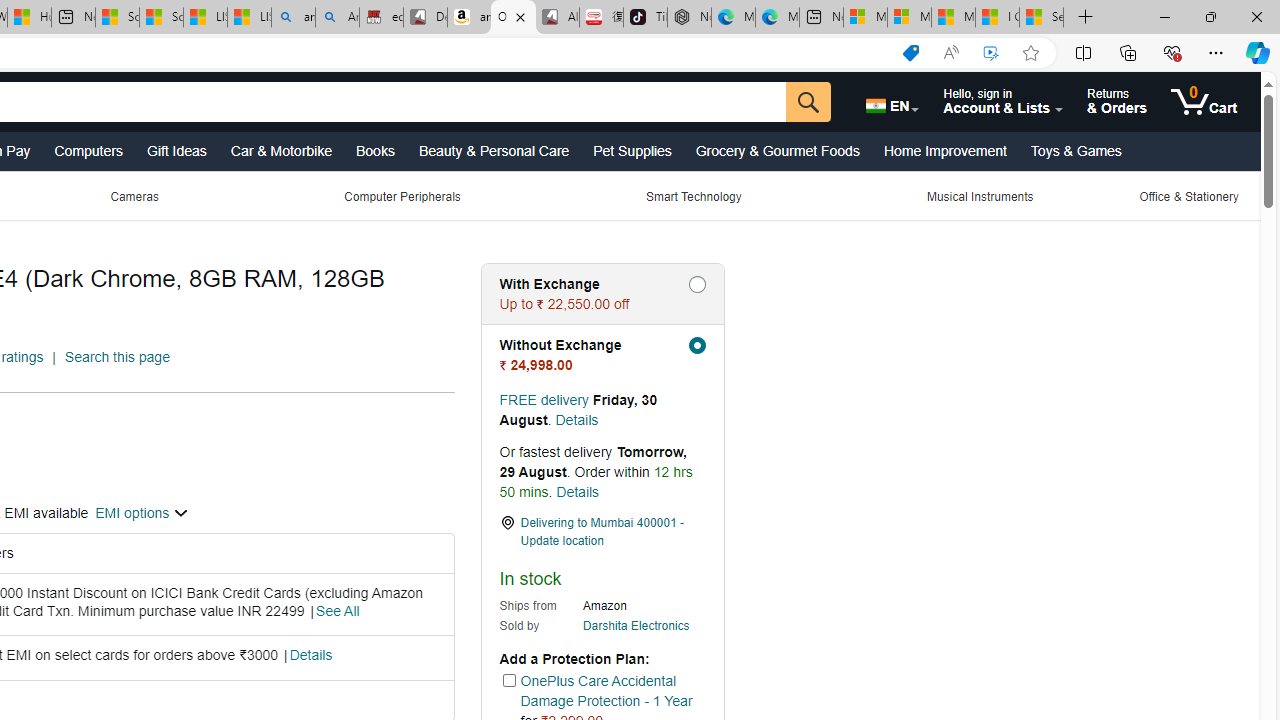 The width and height of the screenshot is (1280, 720). Describe the element at coordinates (944, 150) in the screenshot. I see `Home Improvement` at that location.